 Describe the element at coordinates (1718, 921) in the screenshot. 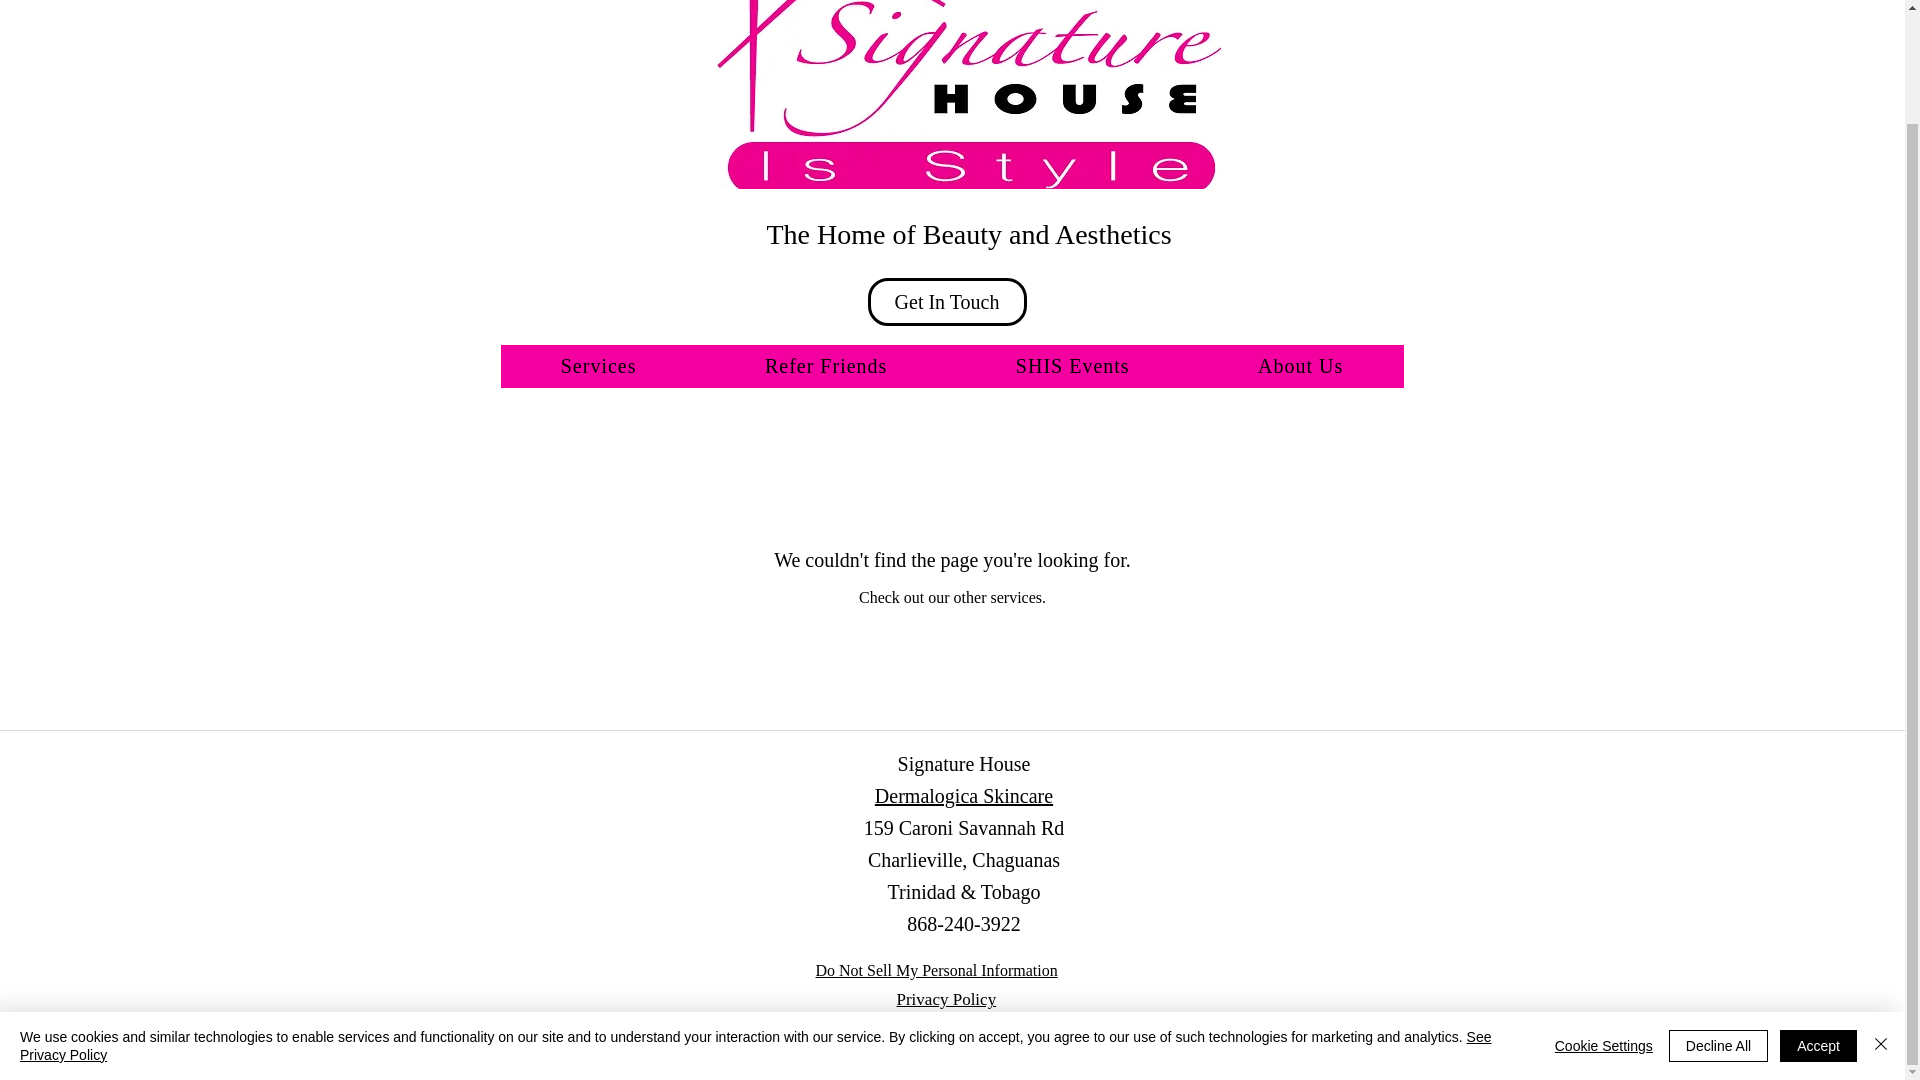

I see `Decline All` at that location.